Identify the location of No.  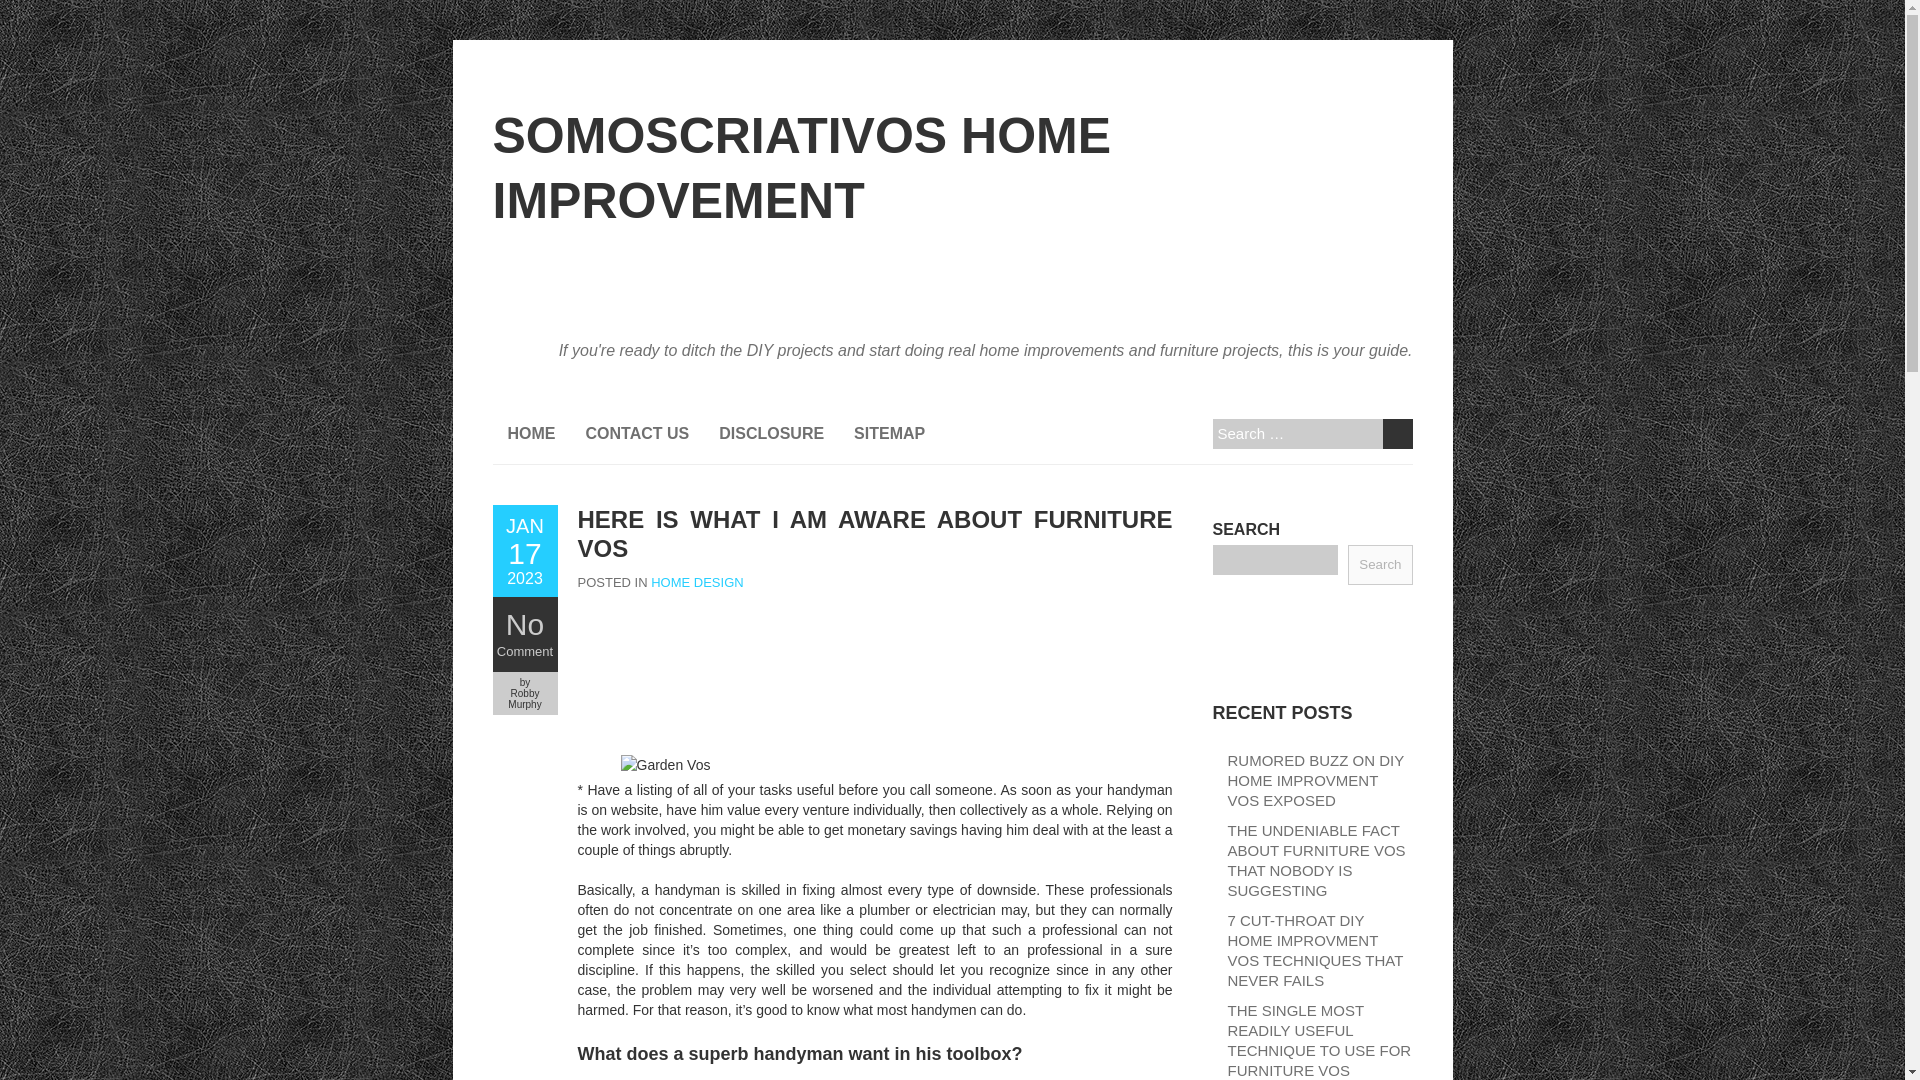
(524, 624).